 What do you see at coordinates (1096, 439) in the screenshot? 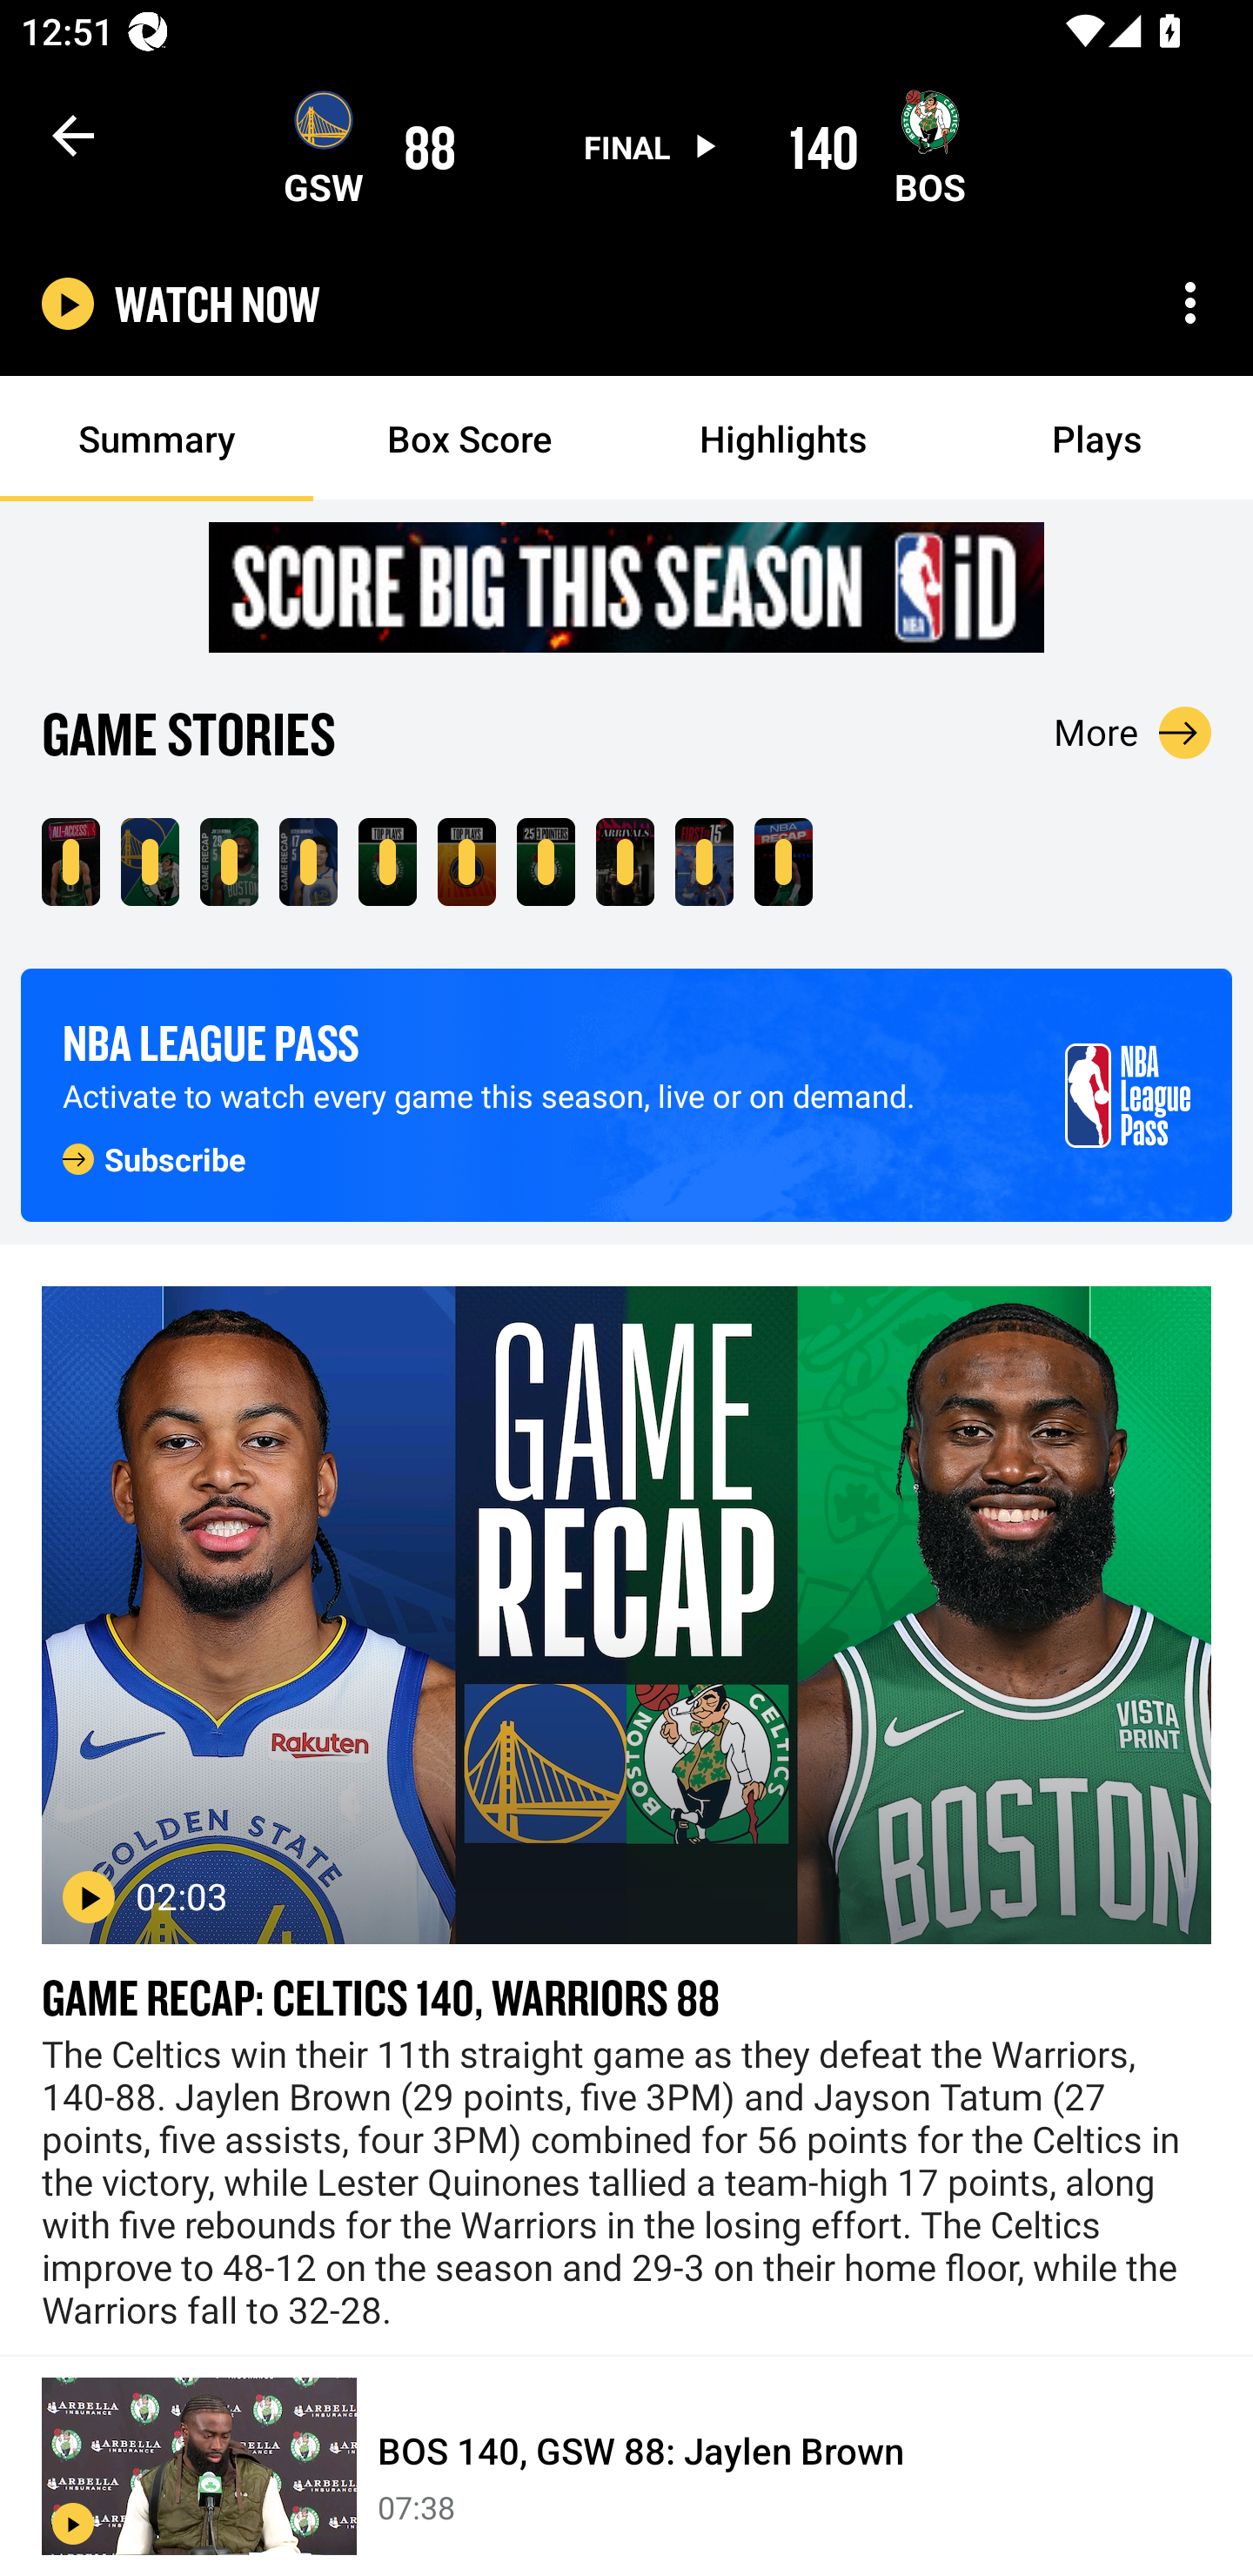
I see `Plays` at bounding box center [1096, 439].